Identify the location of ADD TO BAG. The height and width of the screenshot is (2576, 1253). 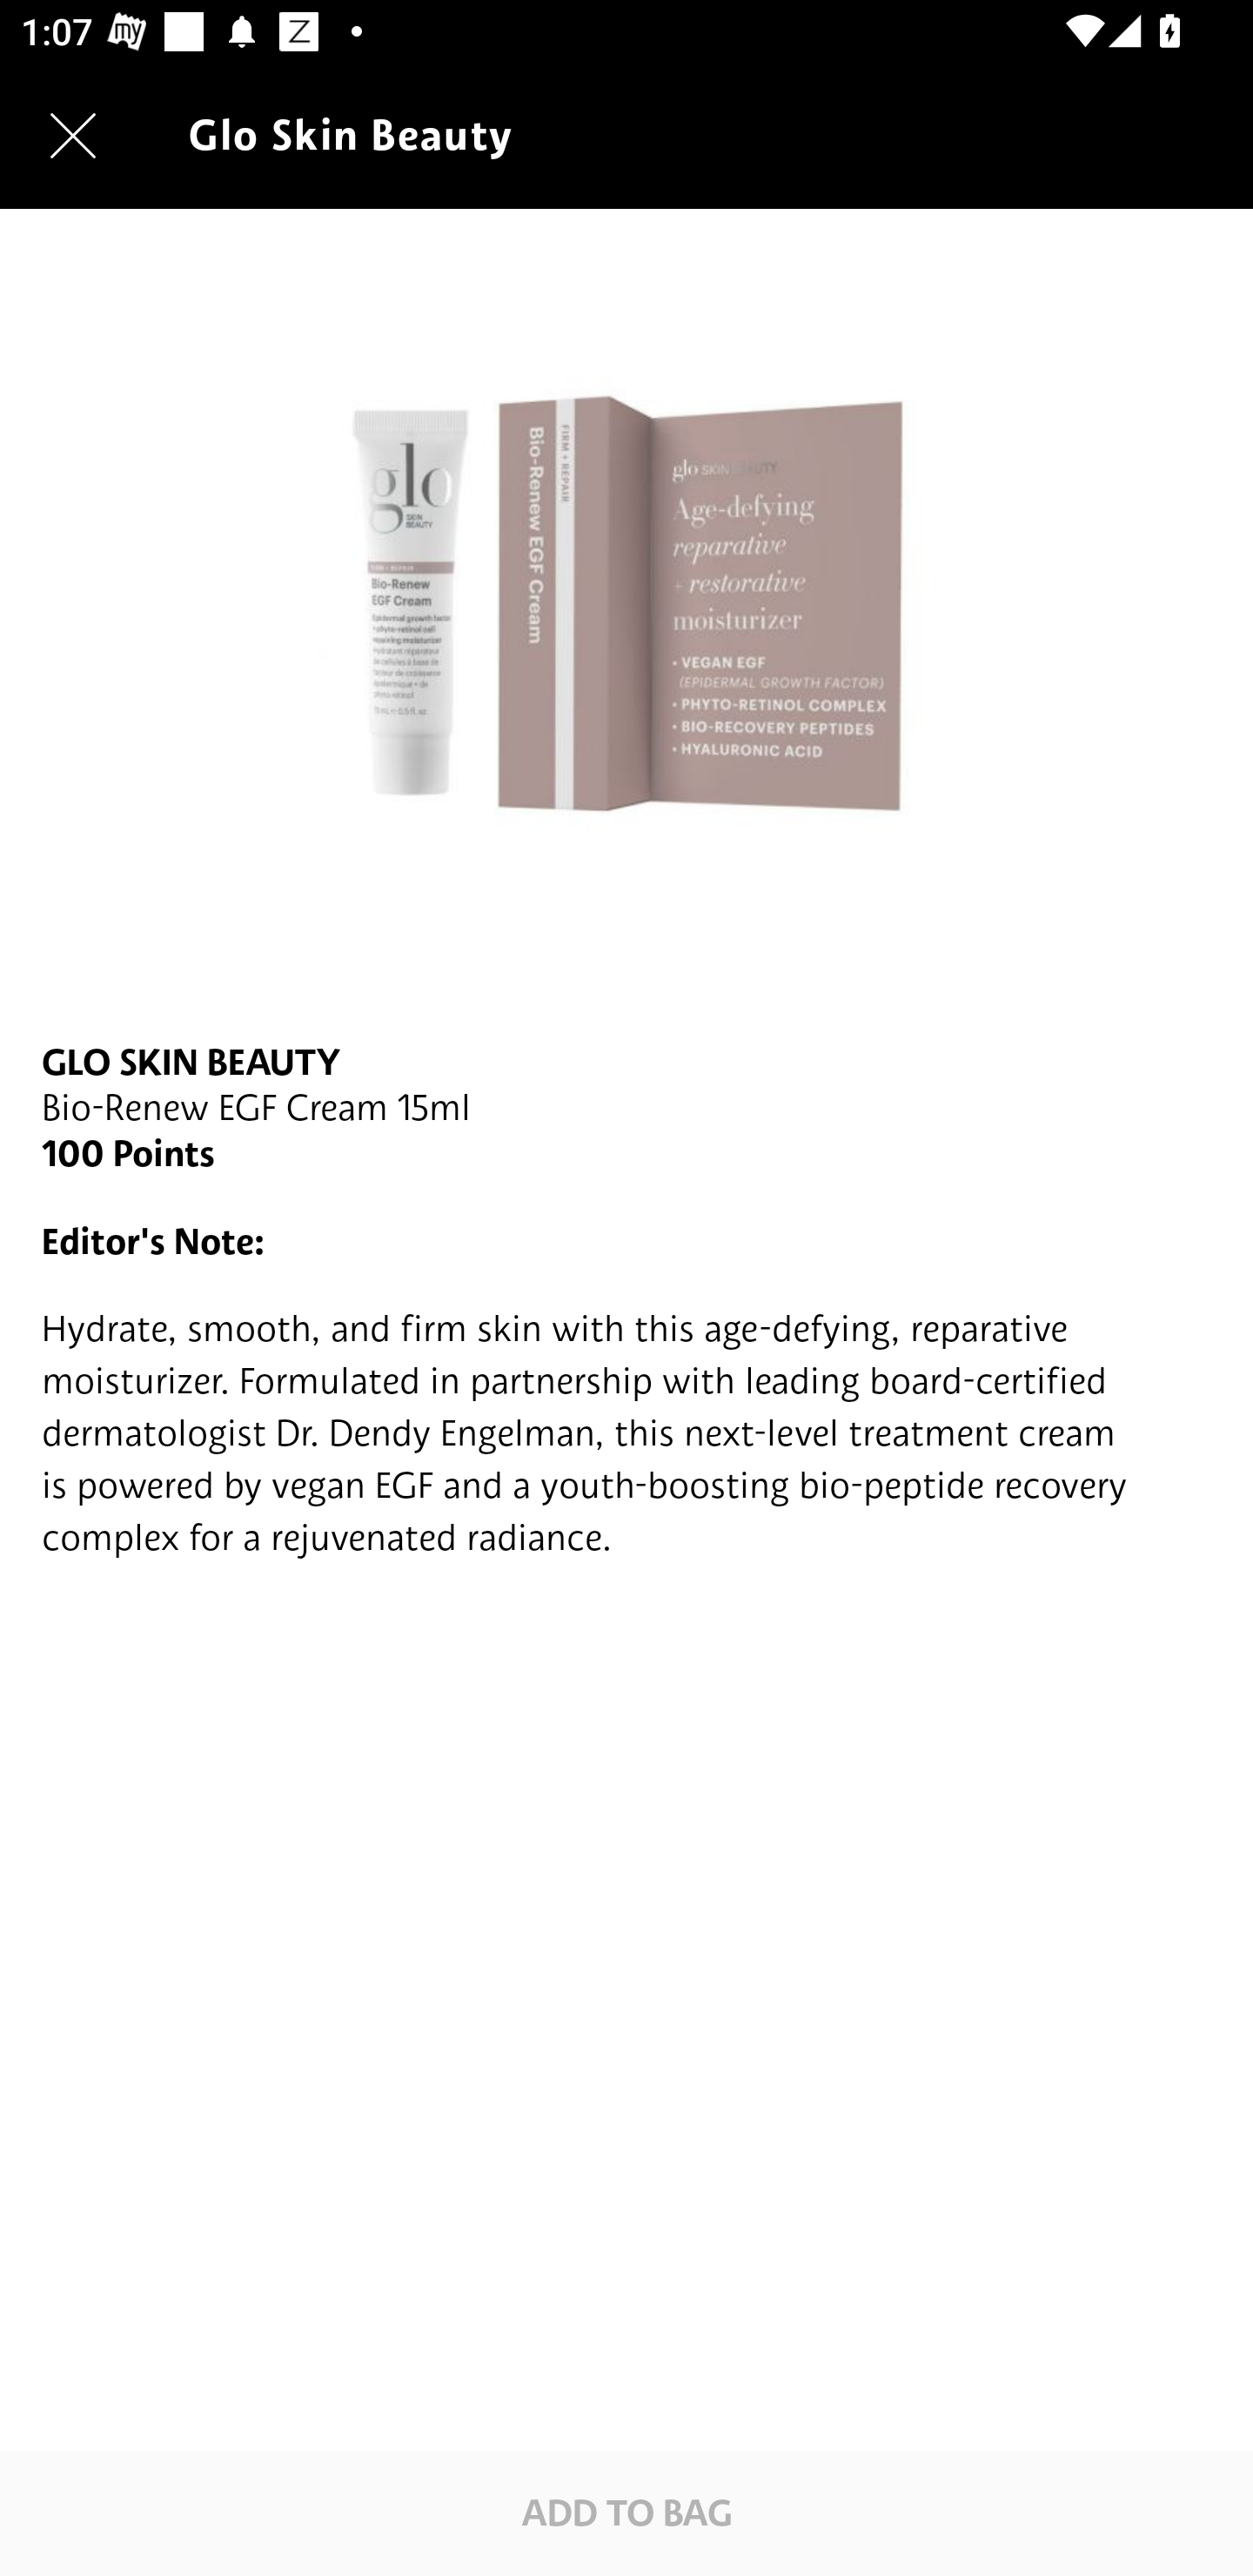
(626, 2512).